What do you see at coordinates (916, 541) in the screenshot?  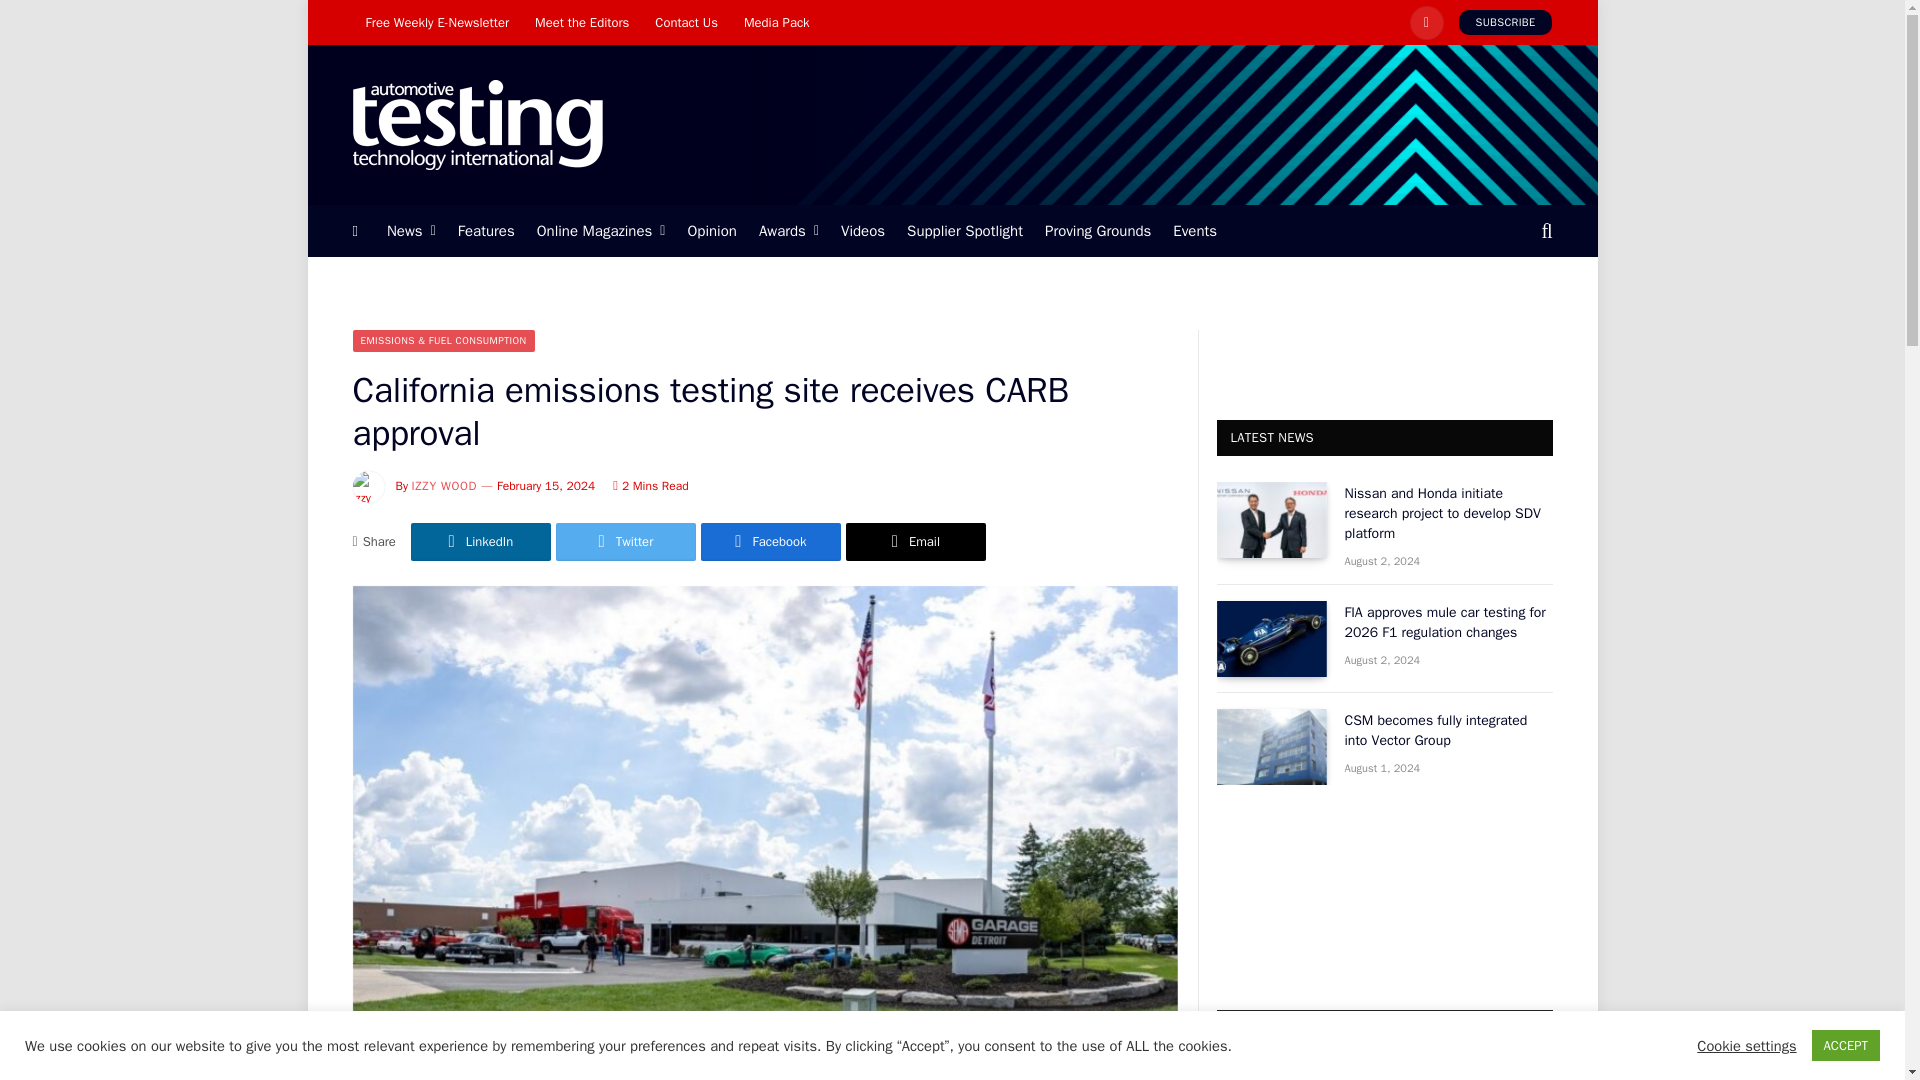 I see `Share via Email` at bounding box center [916, 541].